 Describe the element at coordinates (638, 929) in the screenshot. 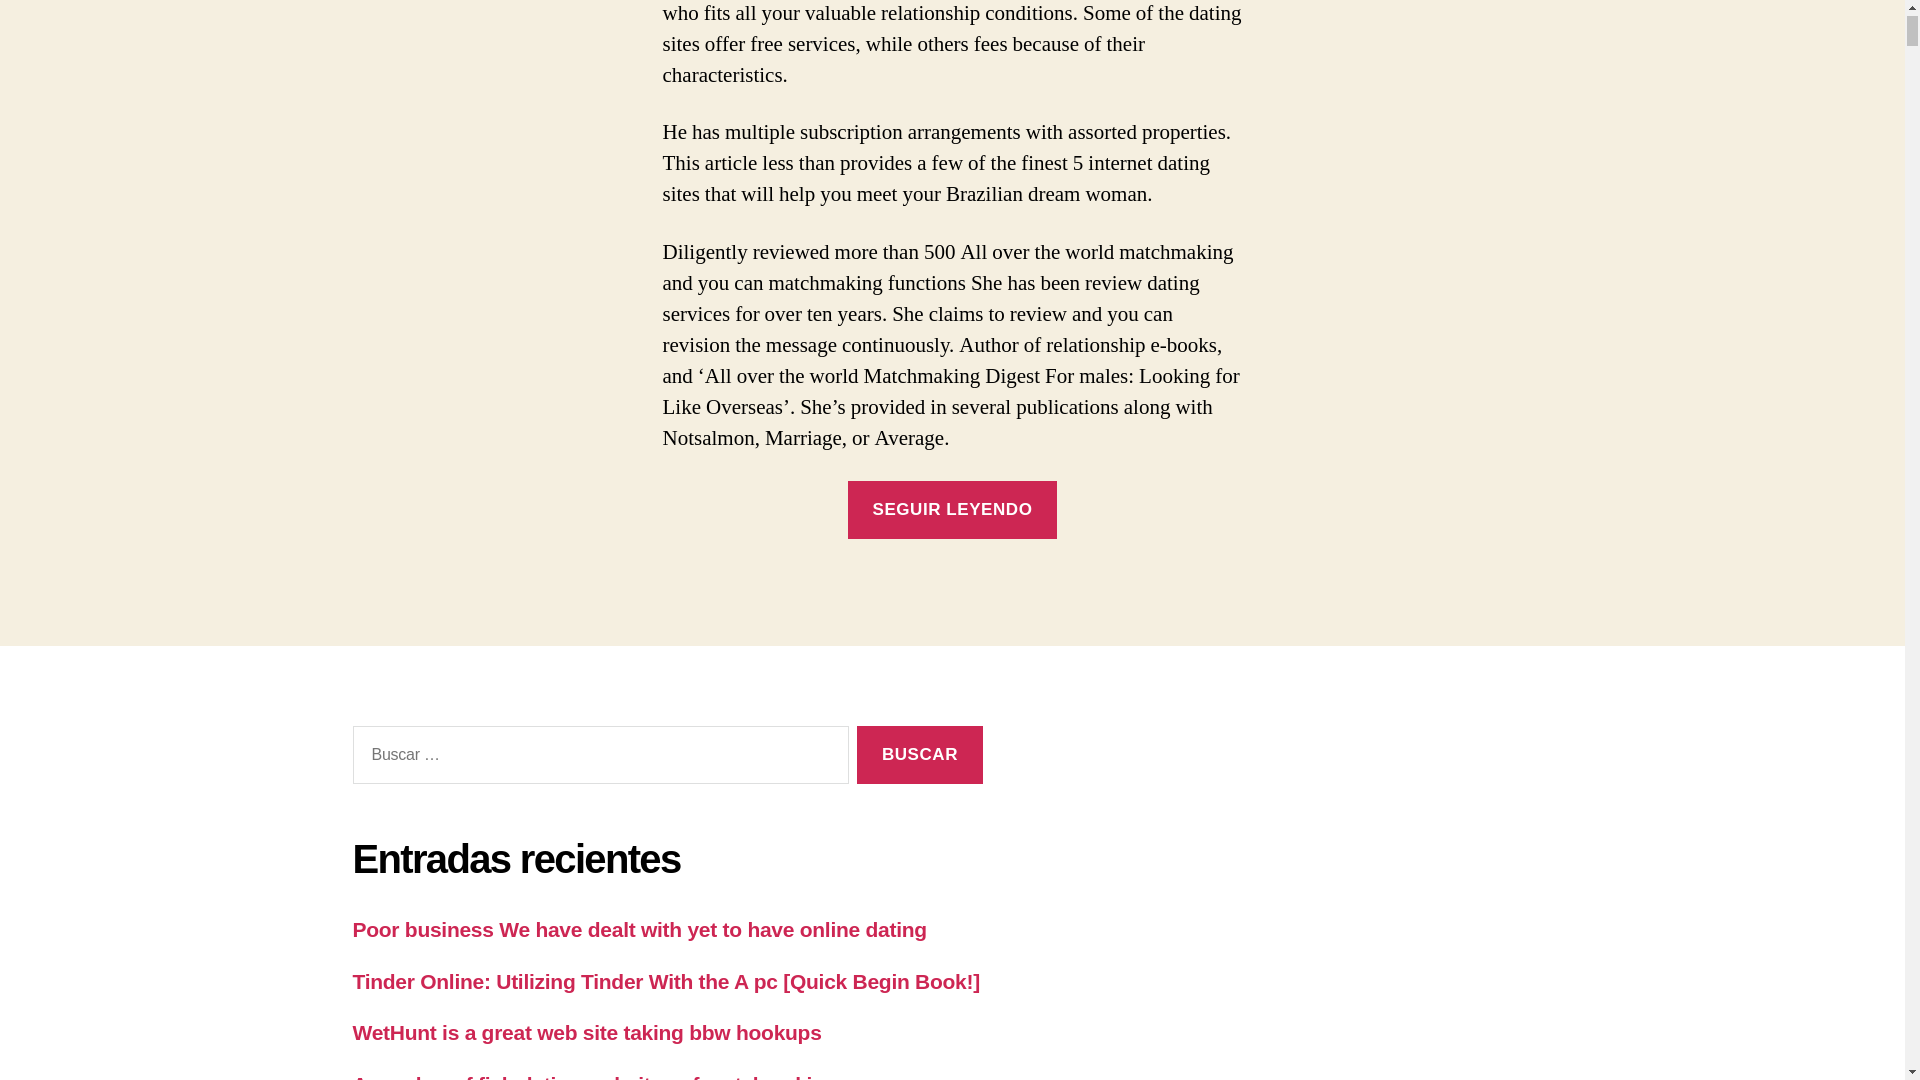

I see `Poor business We have dealt with yet to have online dating` at that location.